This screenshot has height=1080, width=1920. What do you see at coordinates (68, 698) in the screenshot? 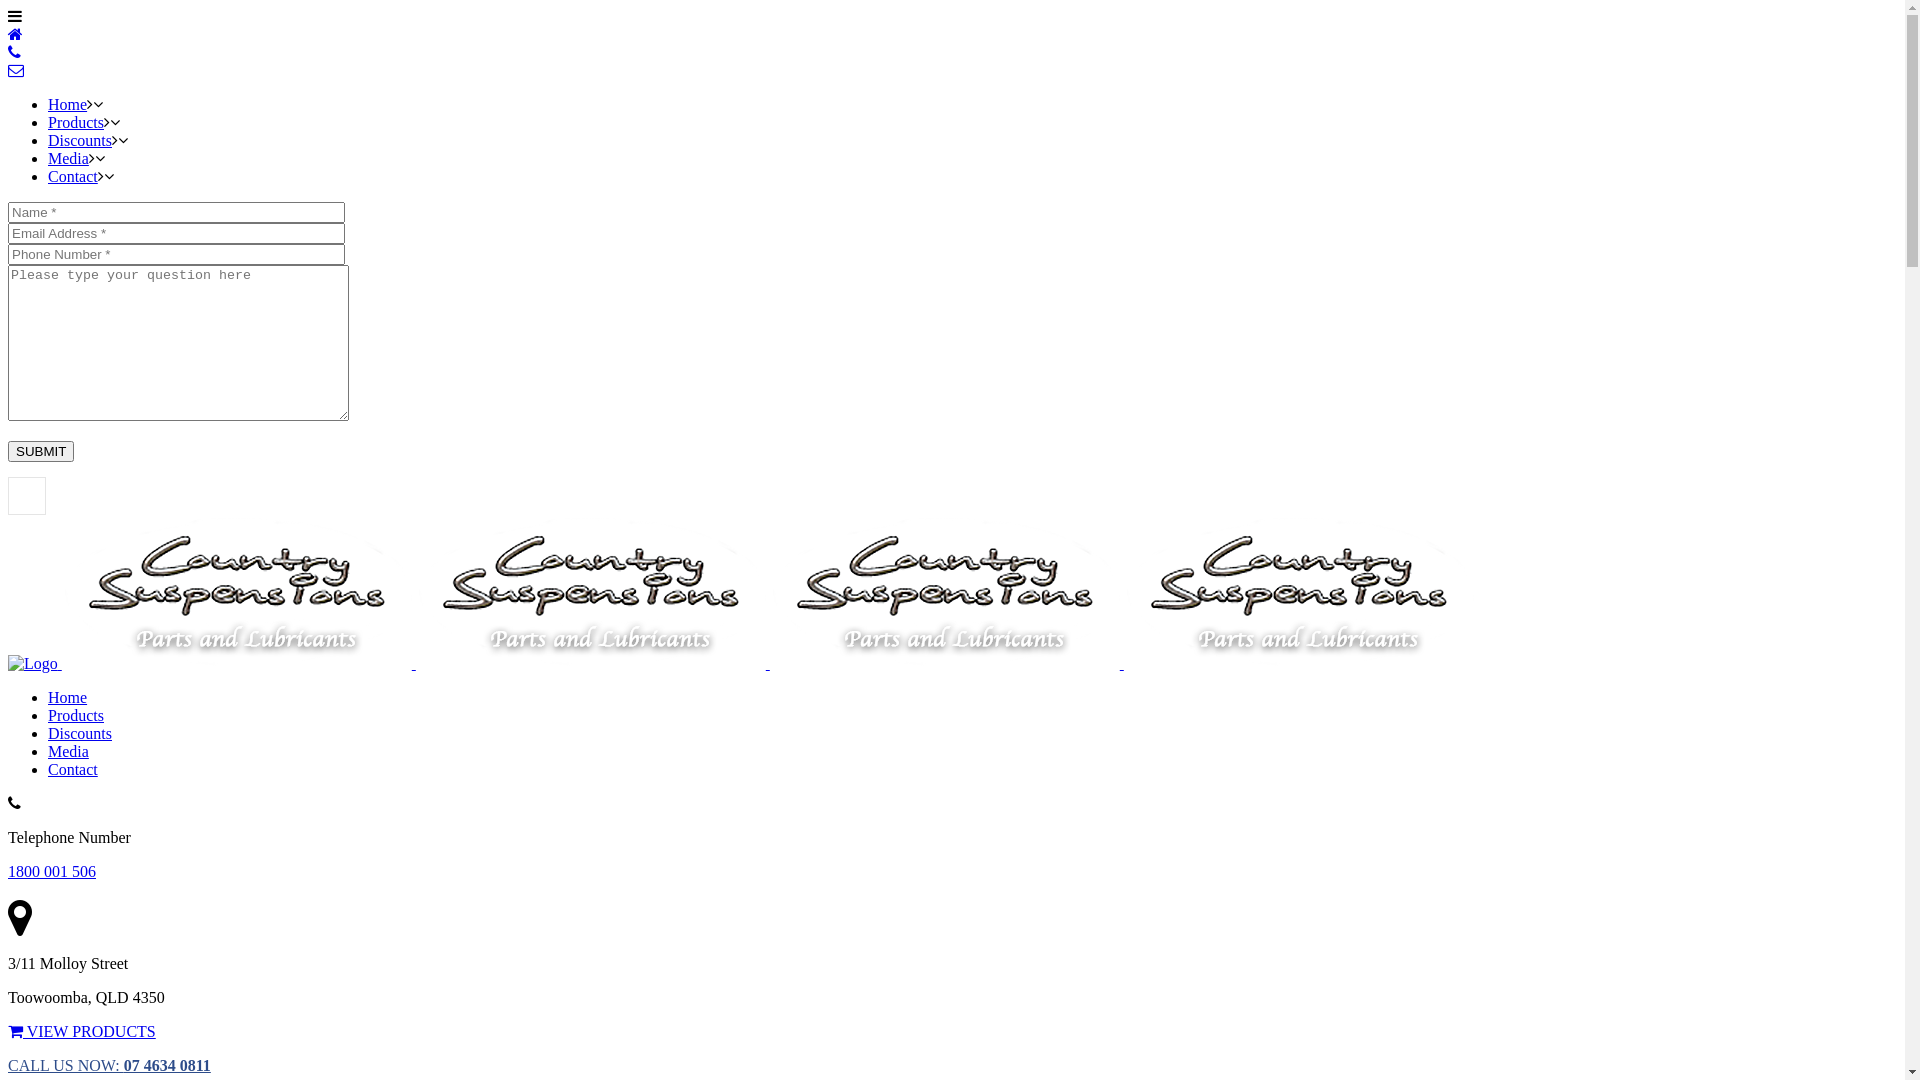
I see `Home` at bounding box center [68, 698].